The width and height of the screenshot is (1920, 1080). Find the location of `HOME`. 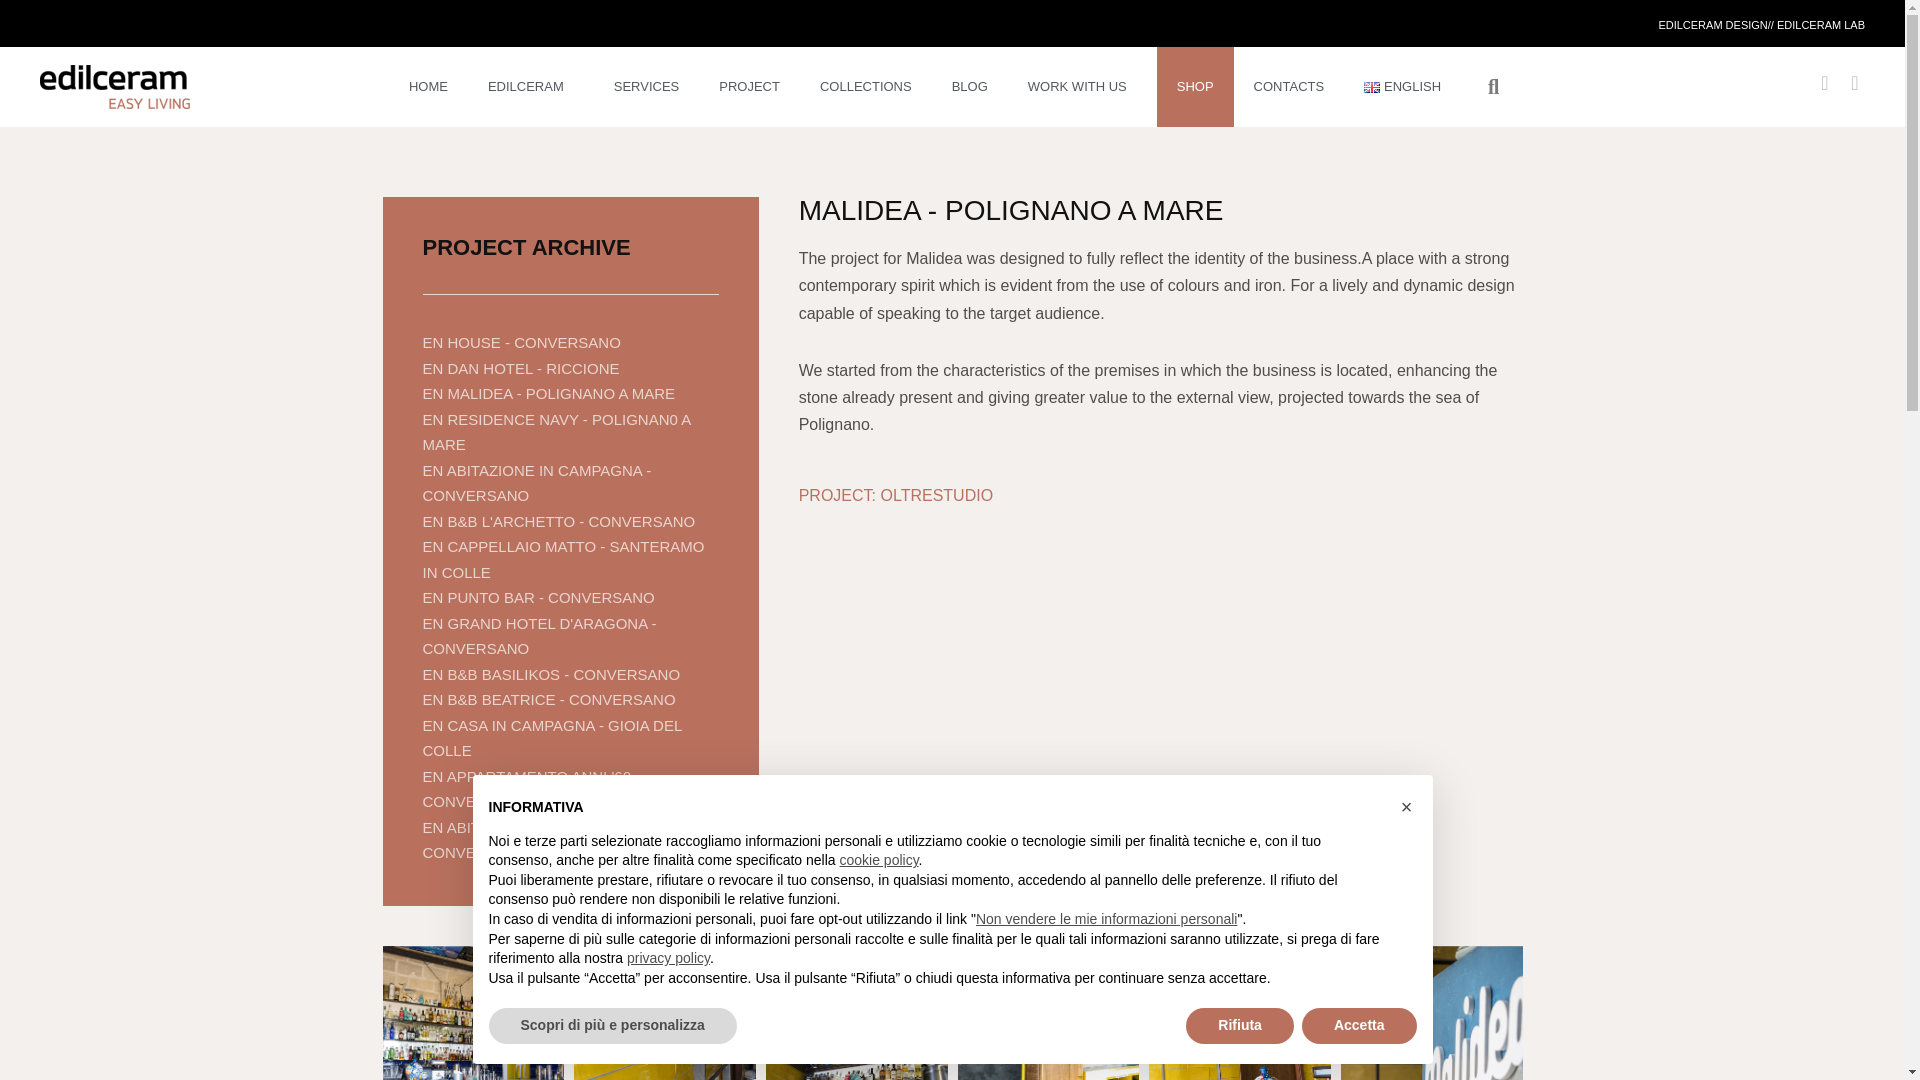

HOME is located at coordinates (428, 87).